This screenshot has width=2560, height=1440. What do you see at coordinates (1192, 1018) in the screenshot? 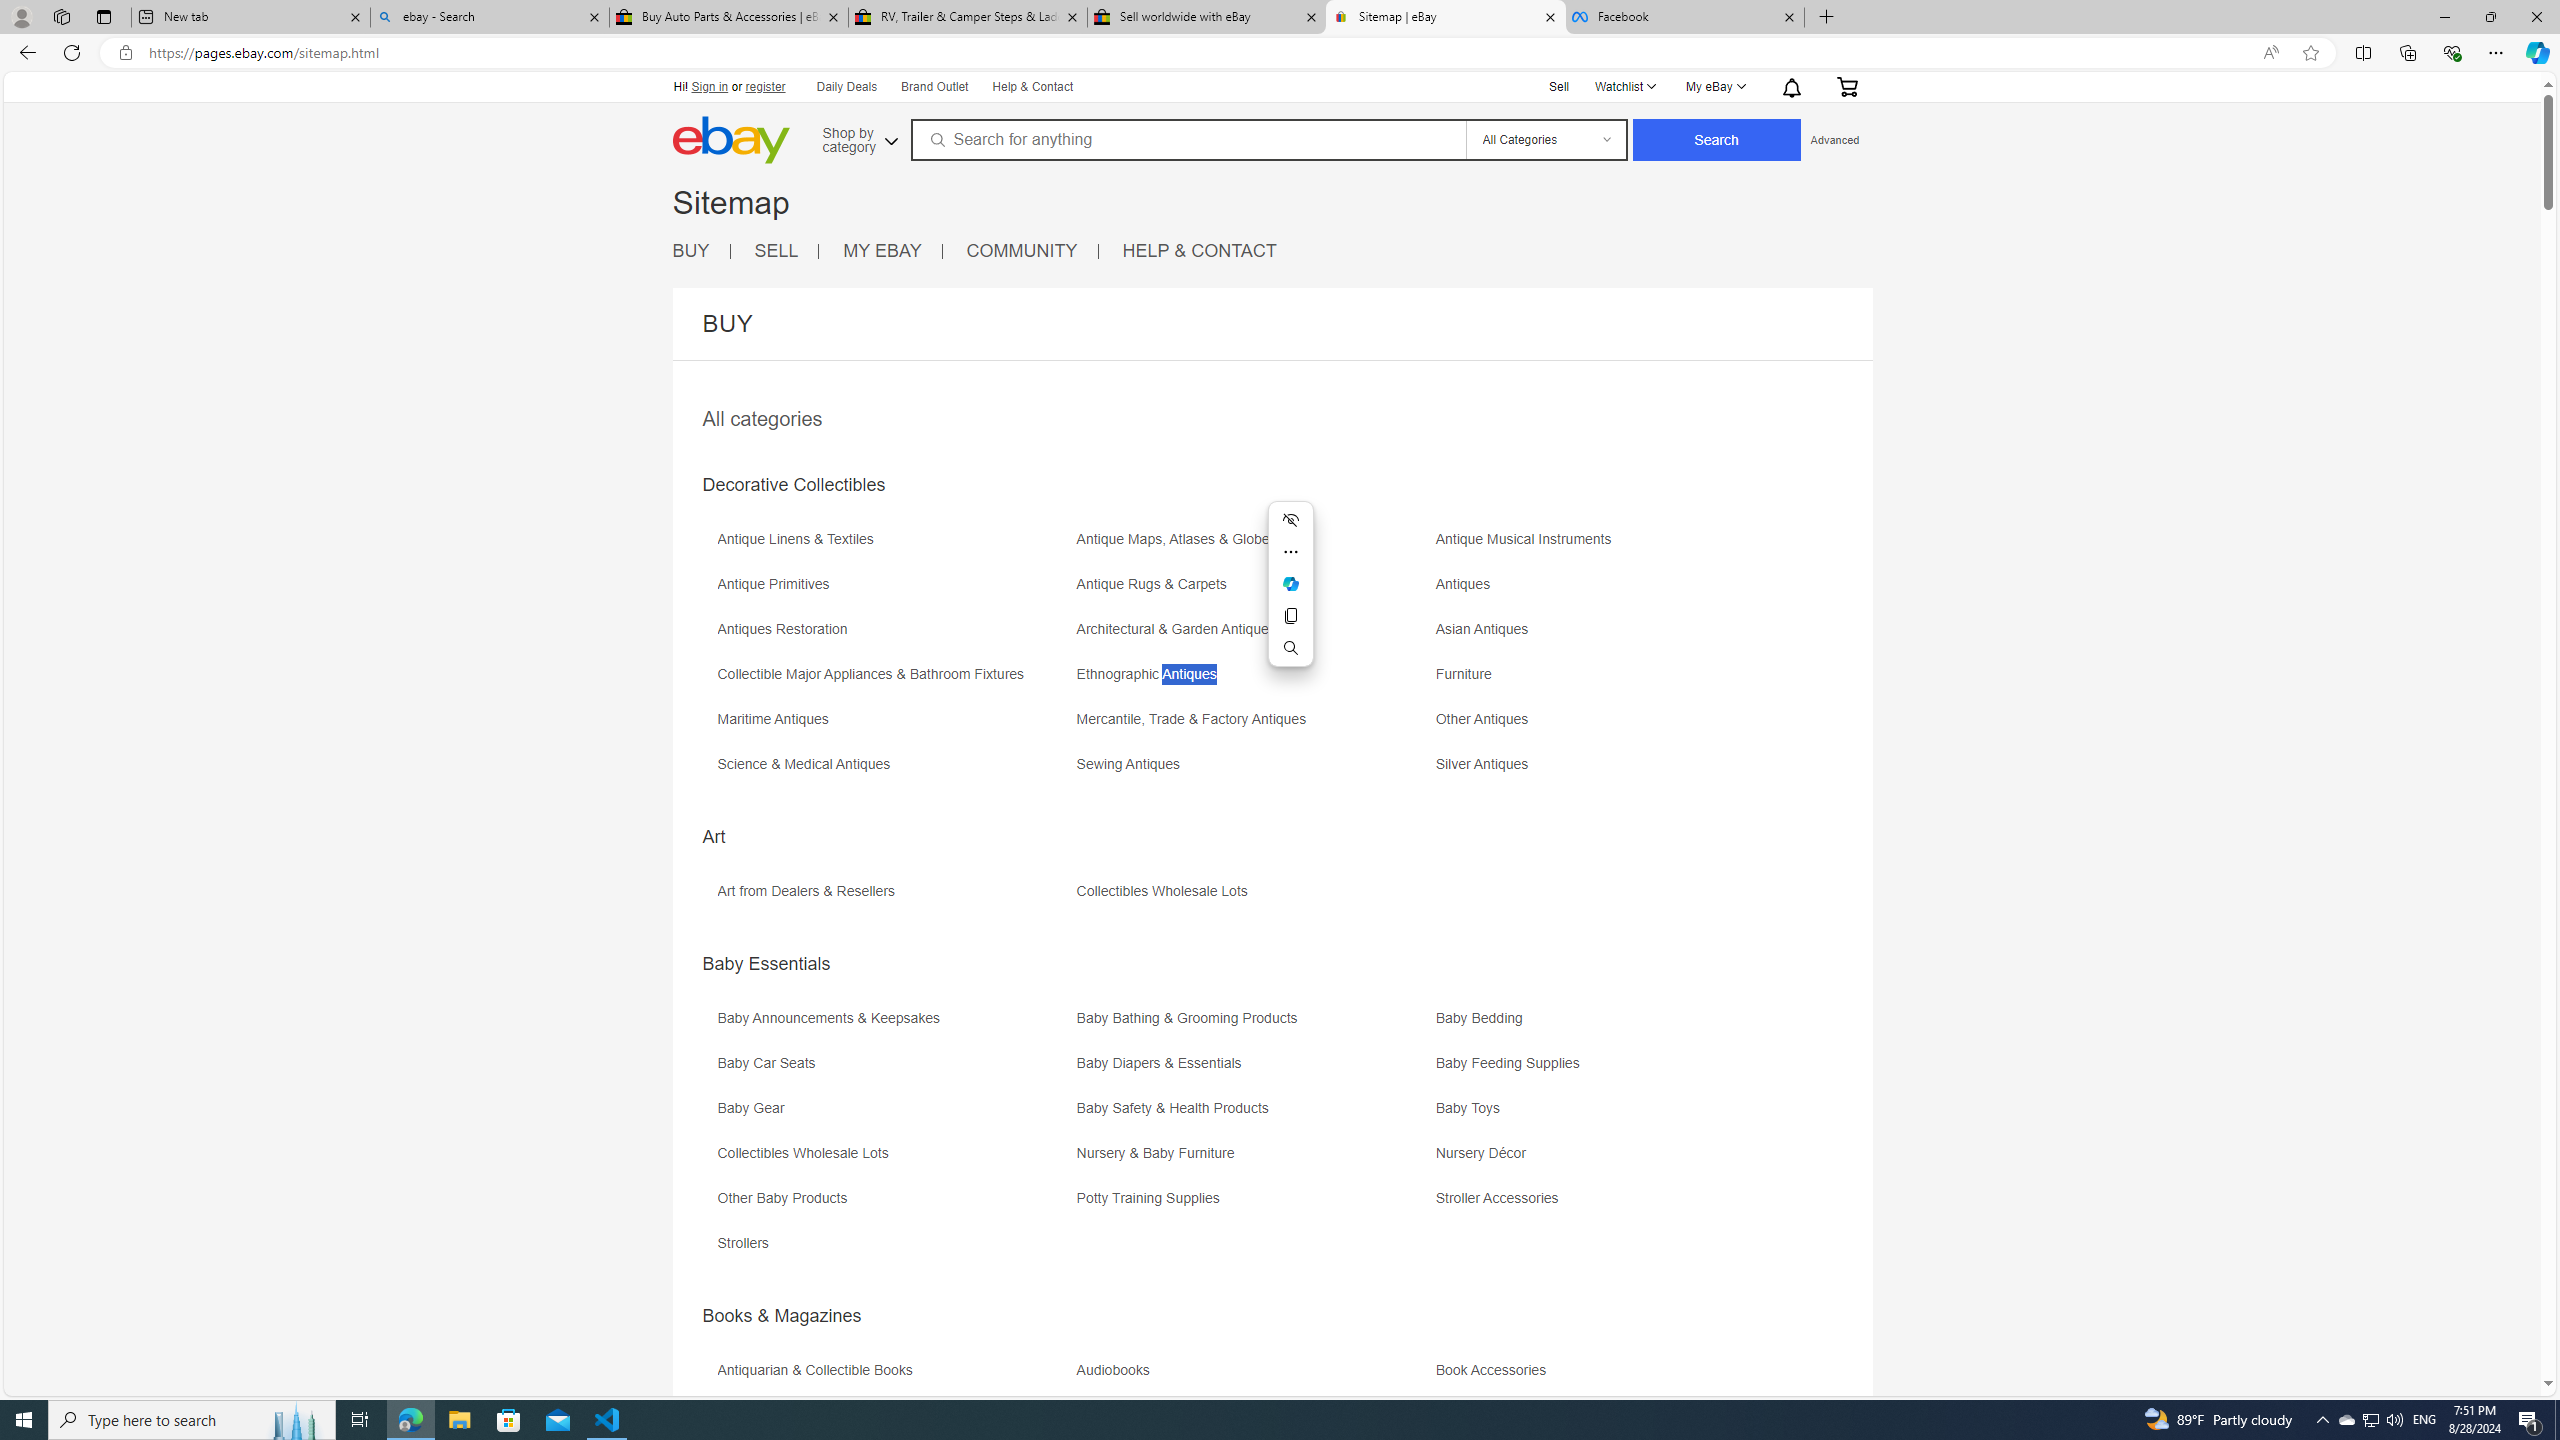
I see `Baby Bathing & Grooming Products` at bounding box center [1192, 1018].